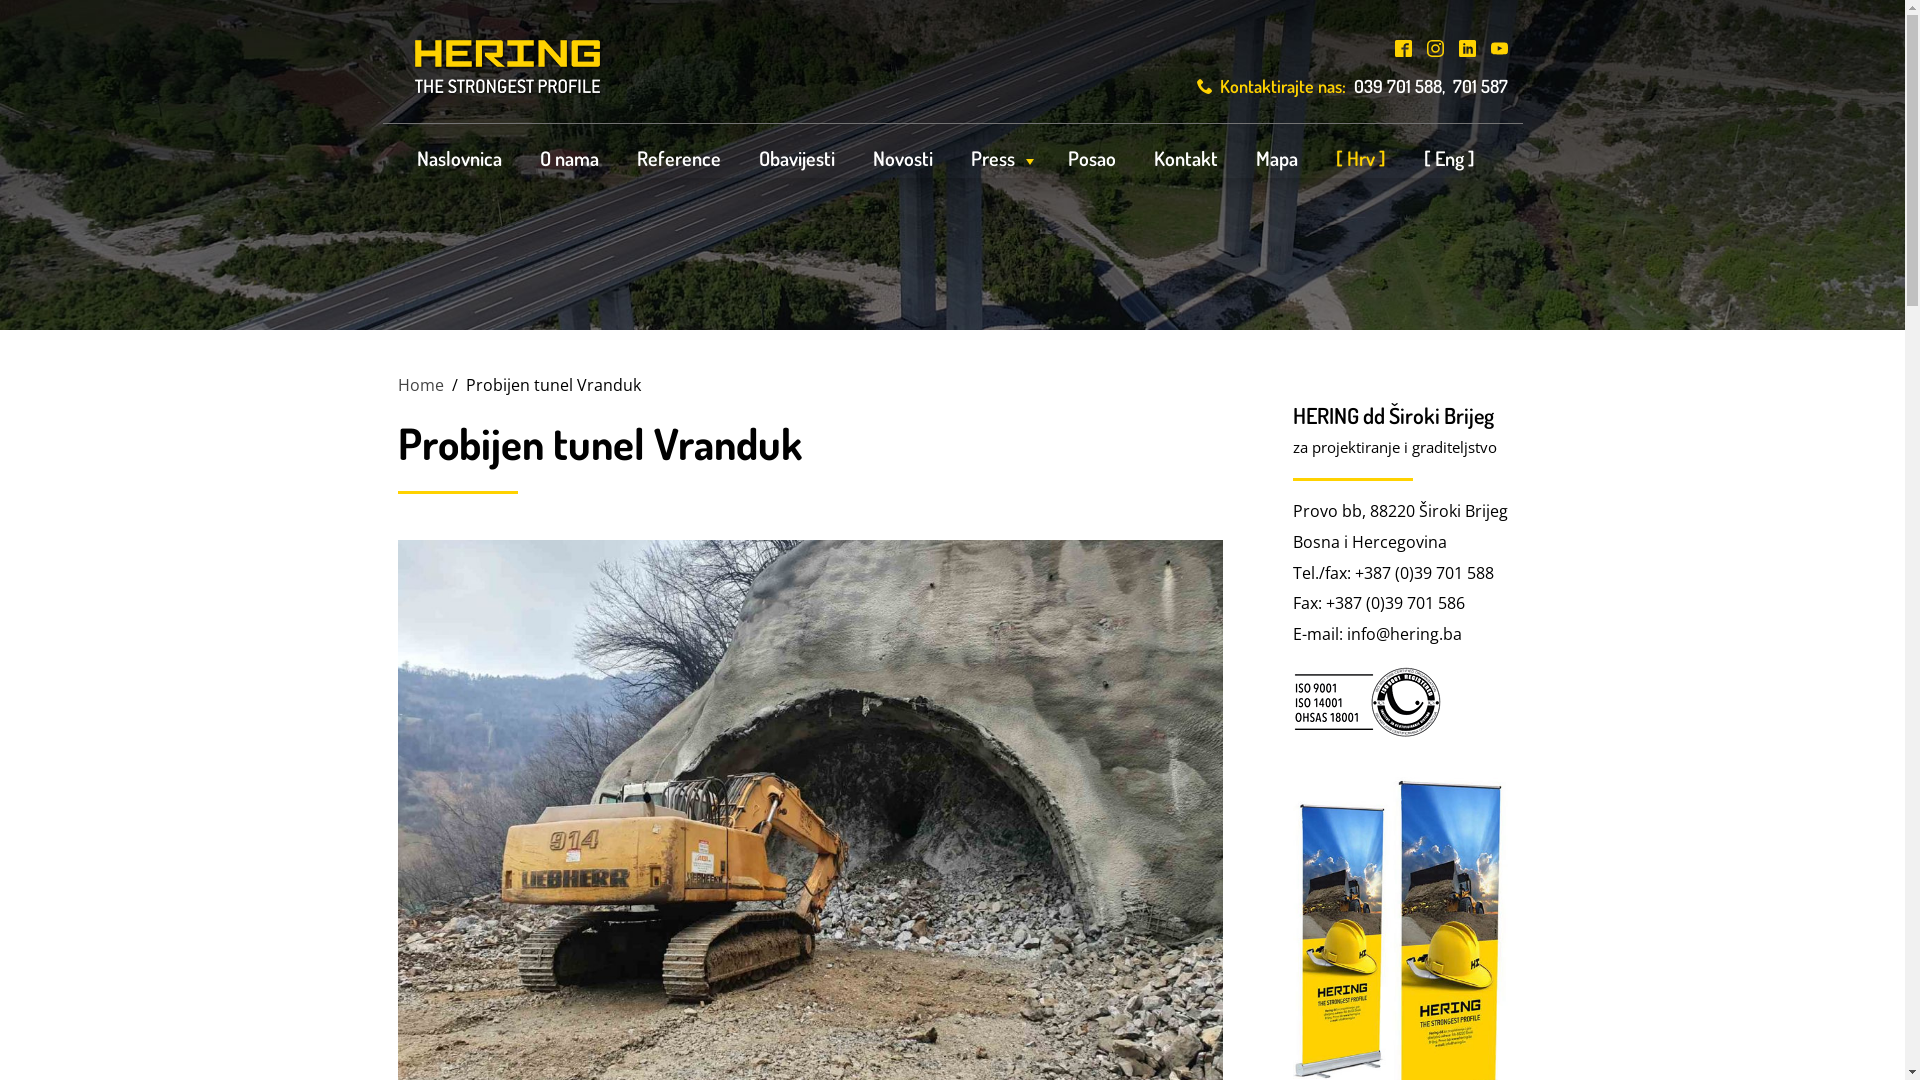  I want to click on Reference, so click(679, 158).